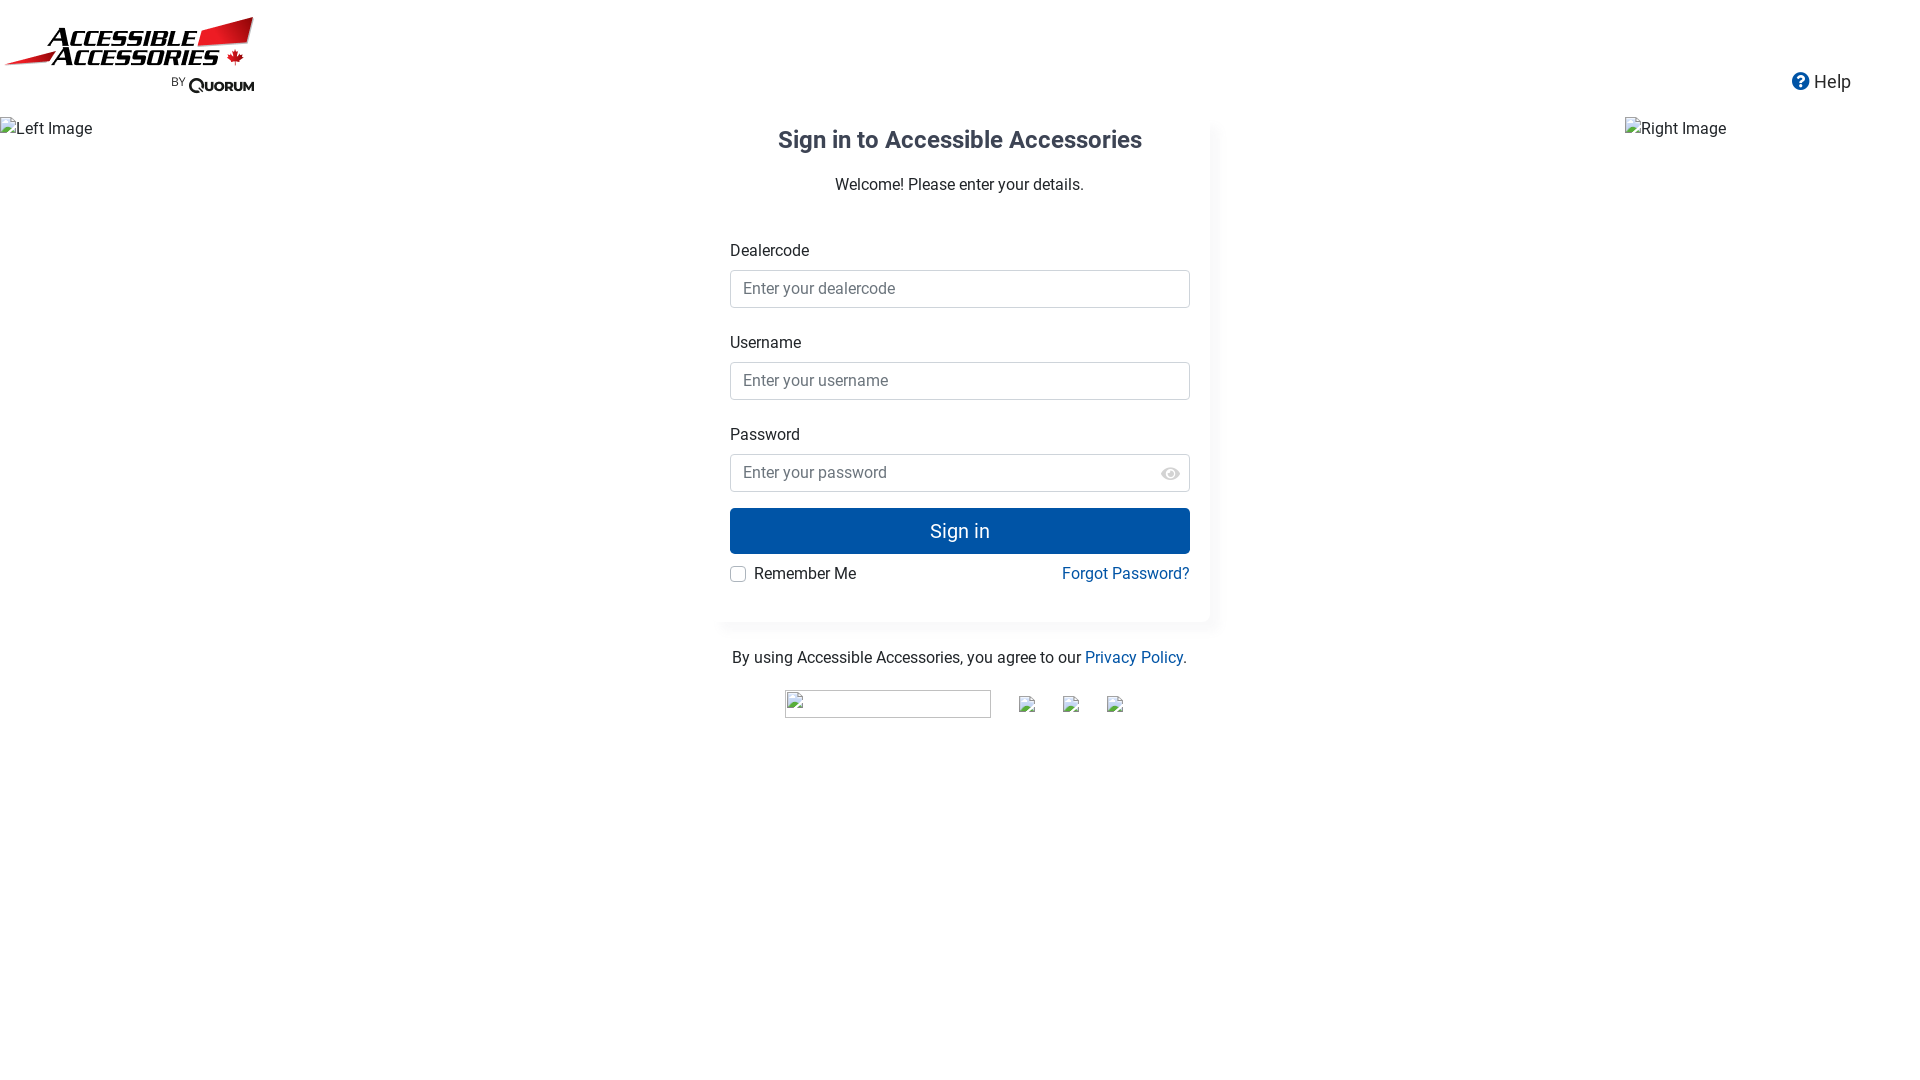 This screenshot has height=1080, width=1920. Describe the element at coordinates (960, 531) in the screenshot. I see `Sign in` at that location.